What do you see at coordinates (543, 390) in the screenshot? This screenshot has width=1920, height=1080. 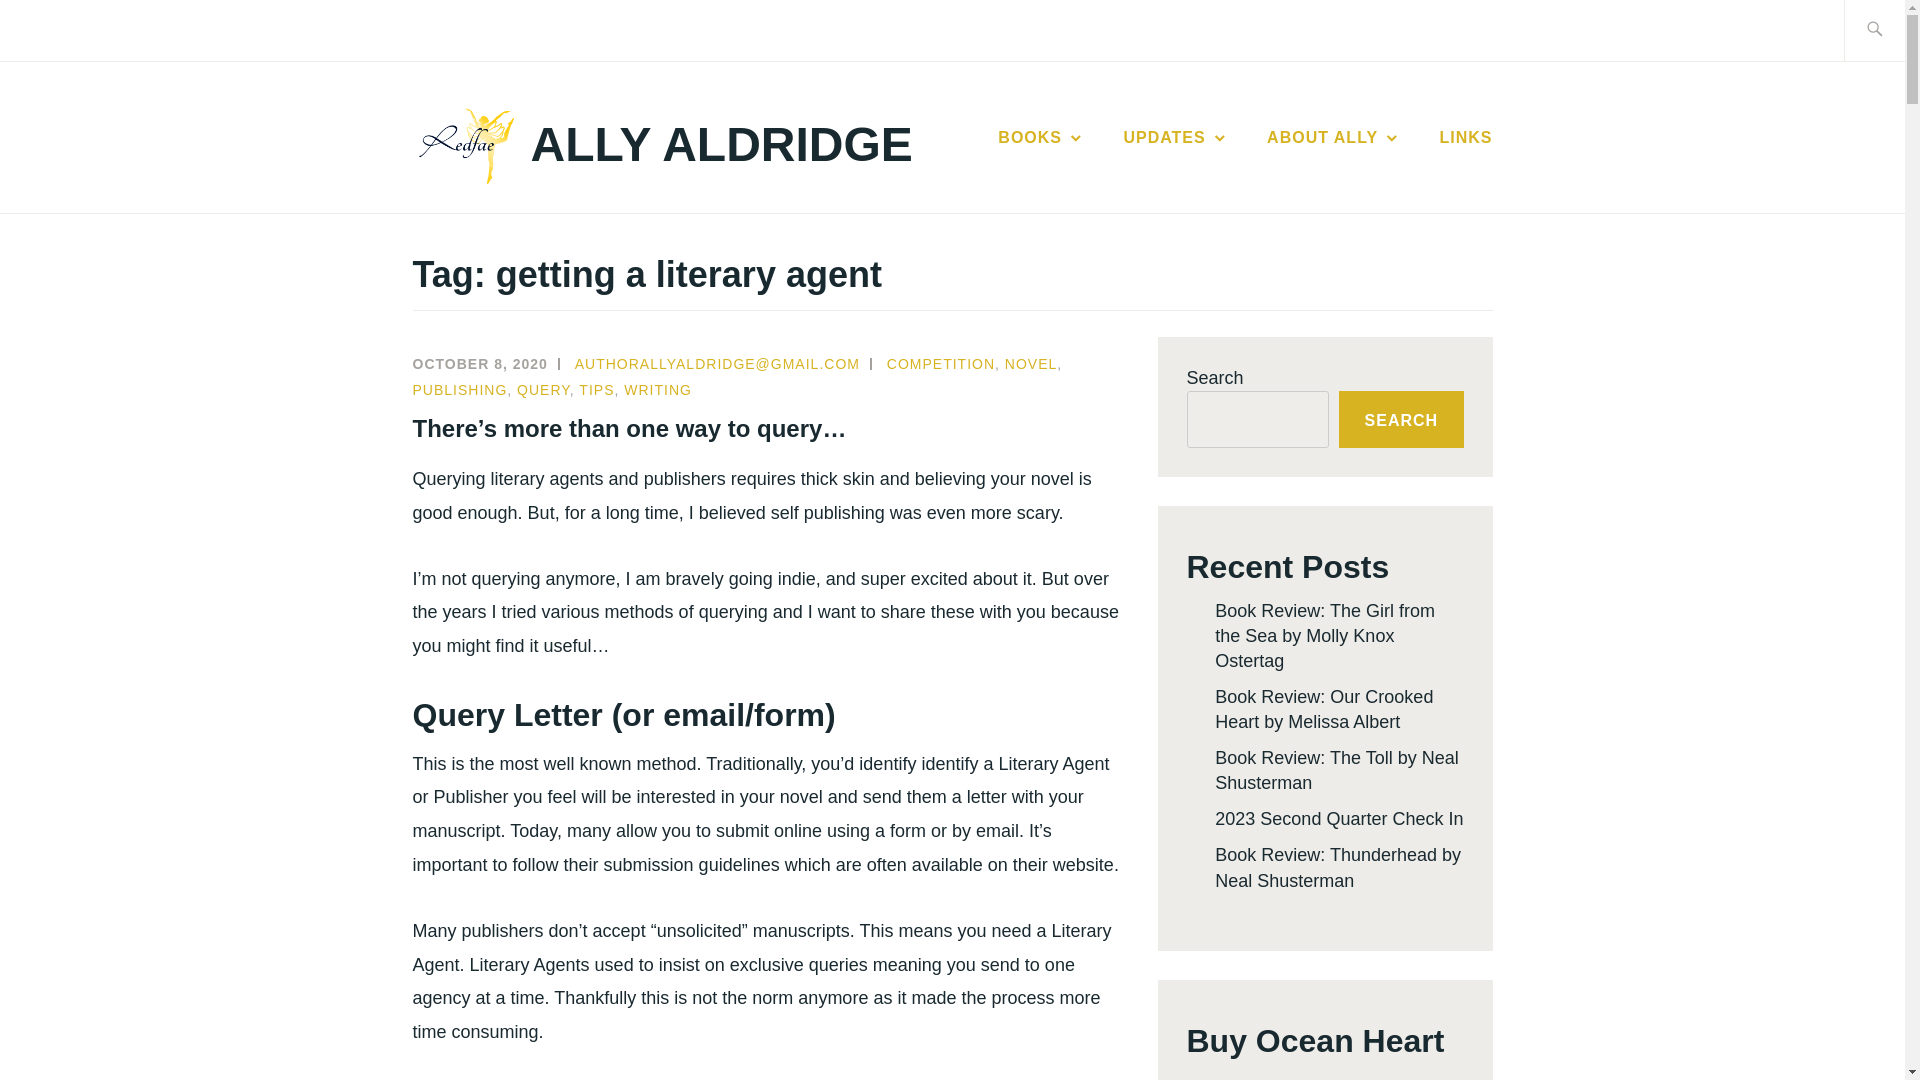 I see `QUERY` at bounding box center [543, 390].